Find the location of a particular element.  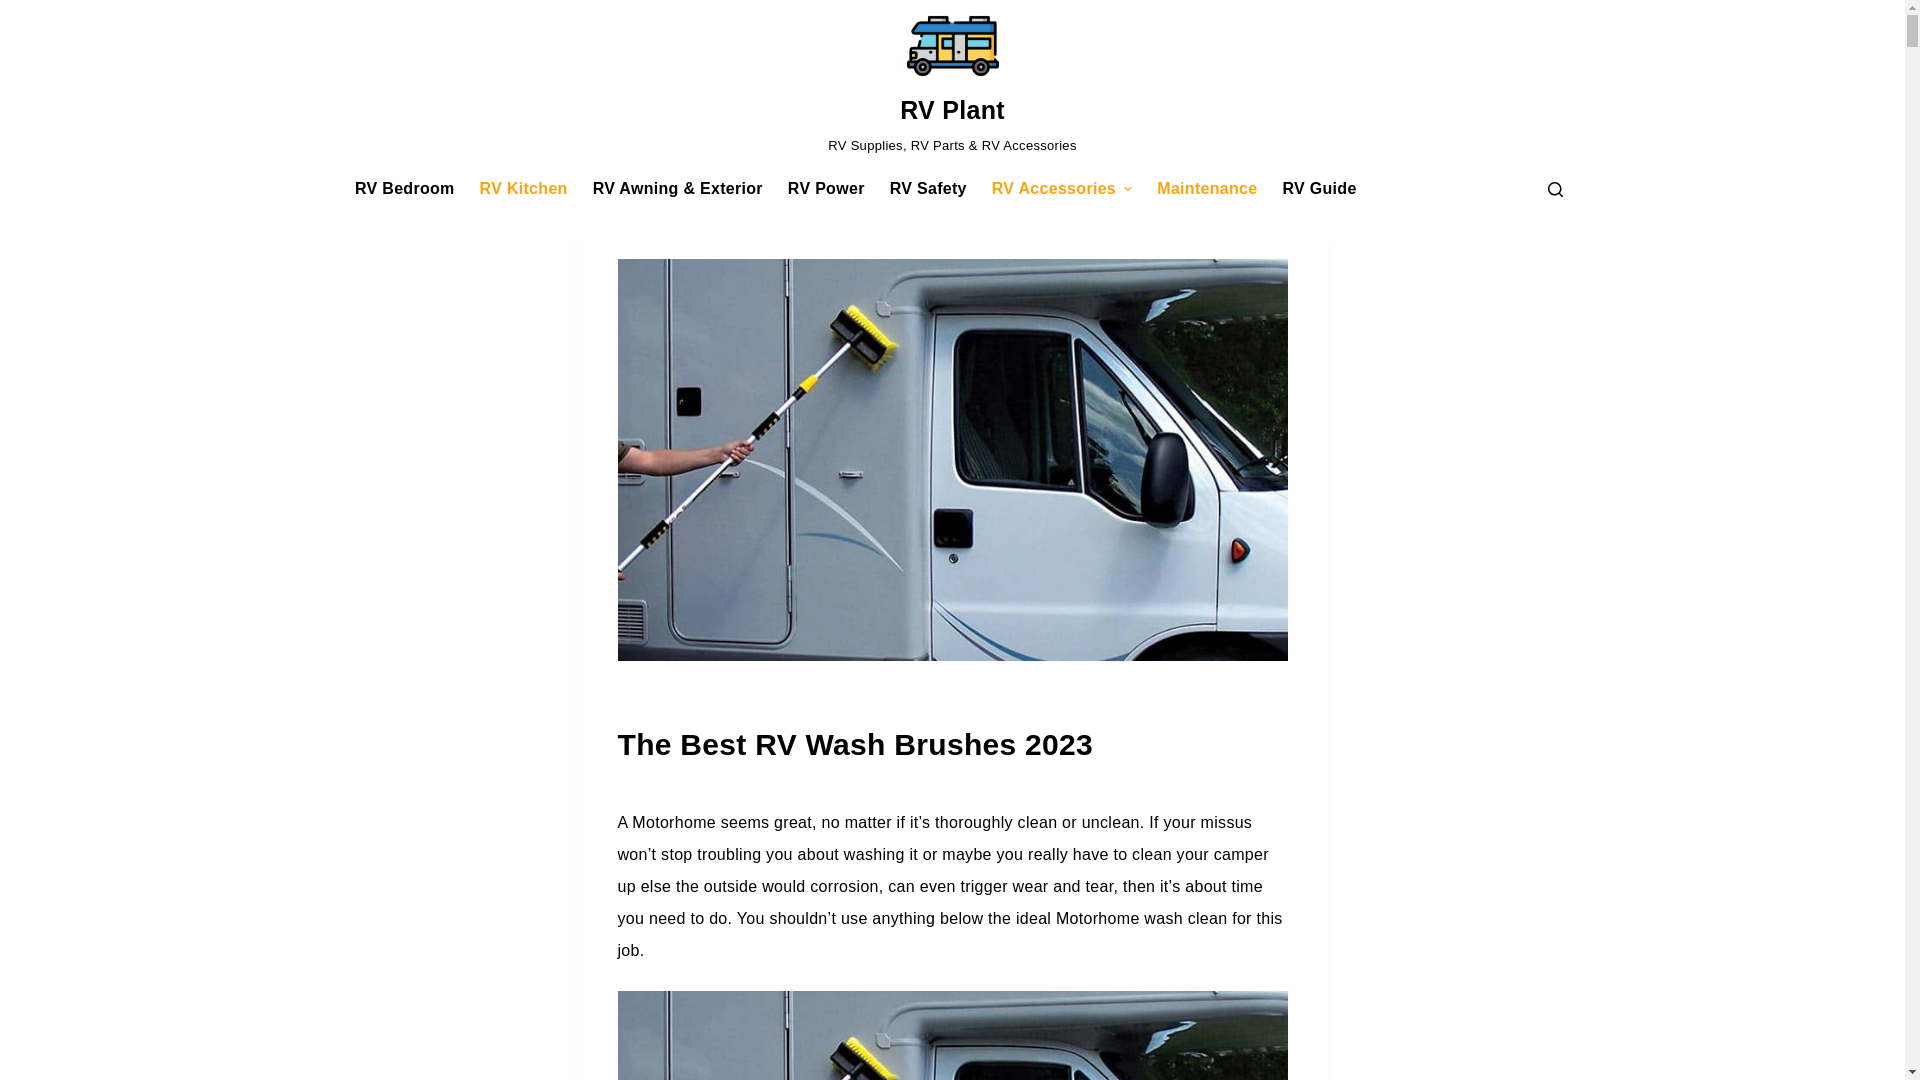

The Best RV Wash Brushes 2023 is located at coordinates (953, 744).